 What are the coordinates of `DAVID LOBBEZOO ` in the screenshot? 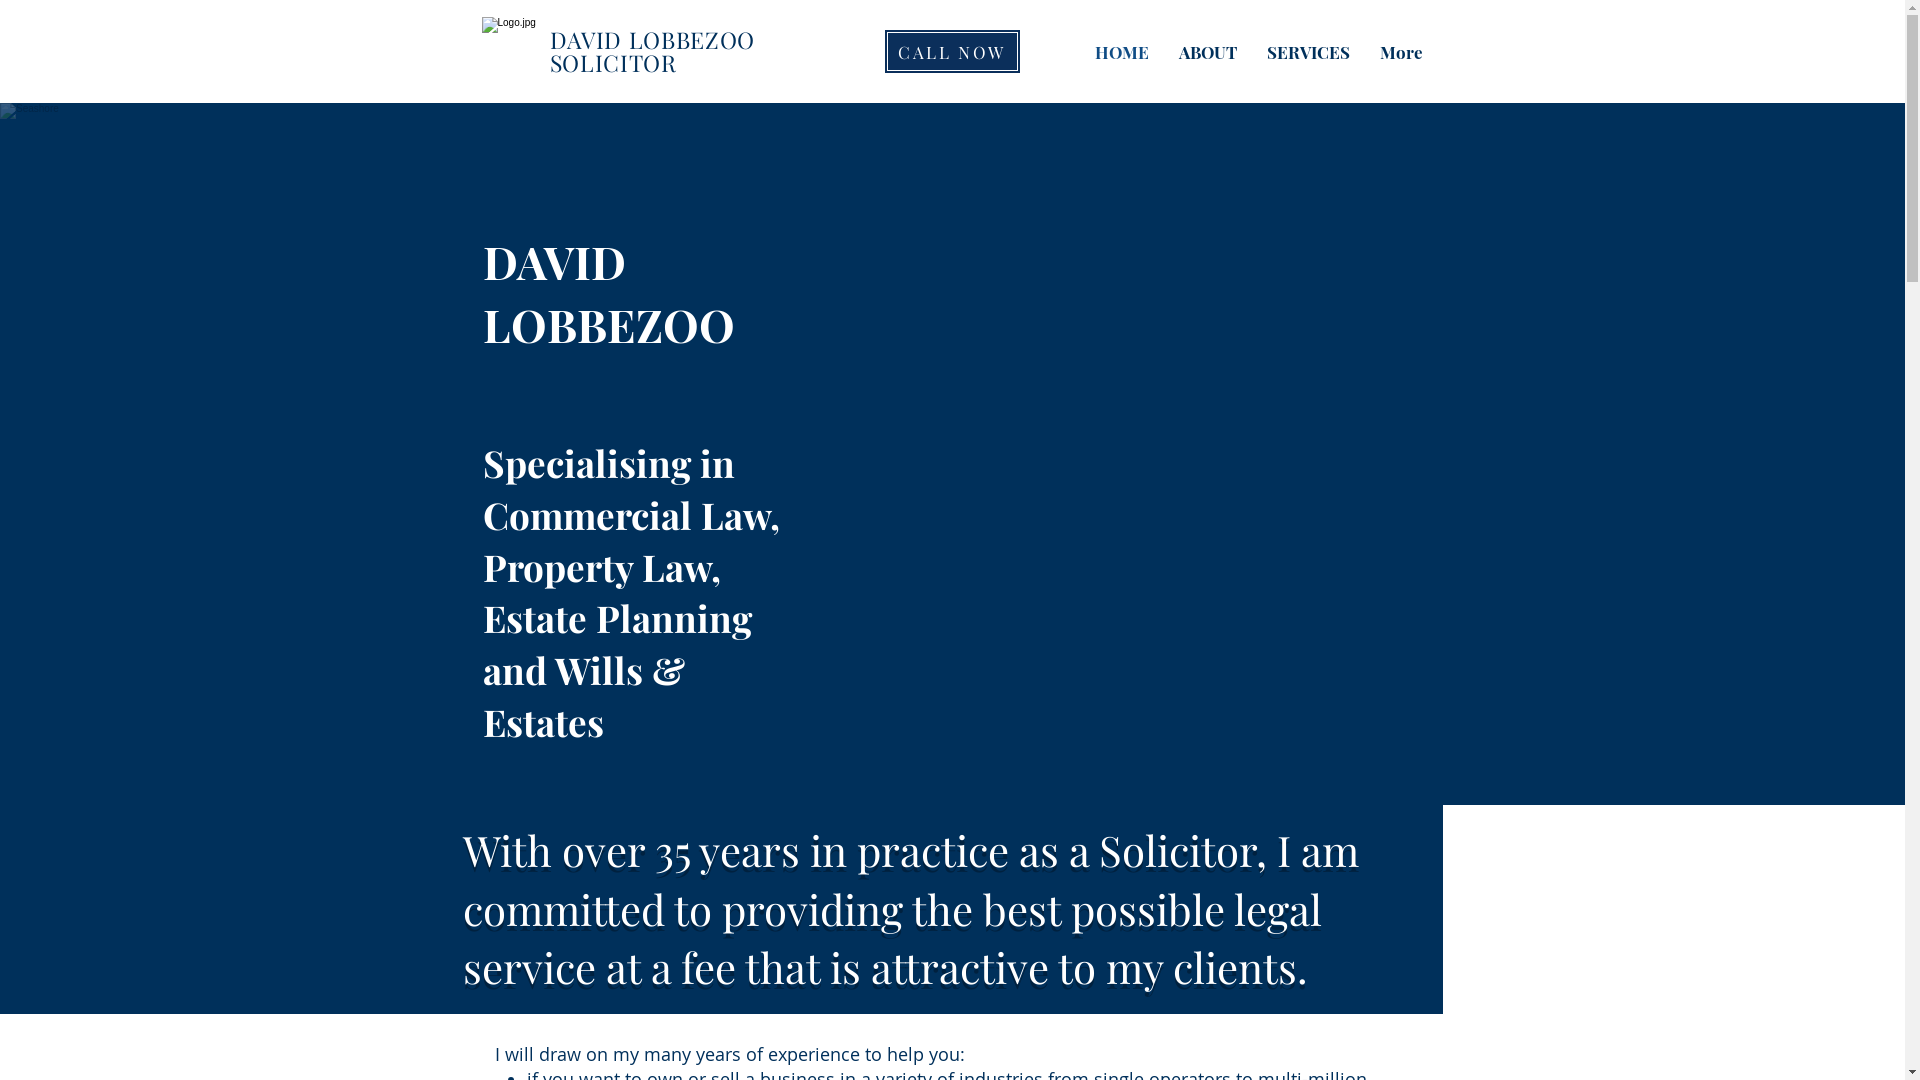 It's located at (656, 40).